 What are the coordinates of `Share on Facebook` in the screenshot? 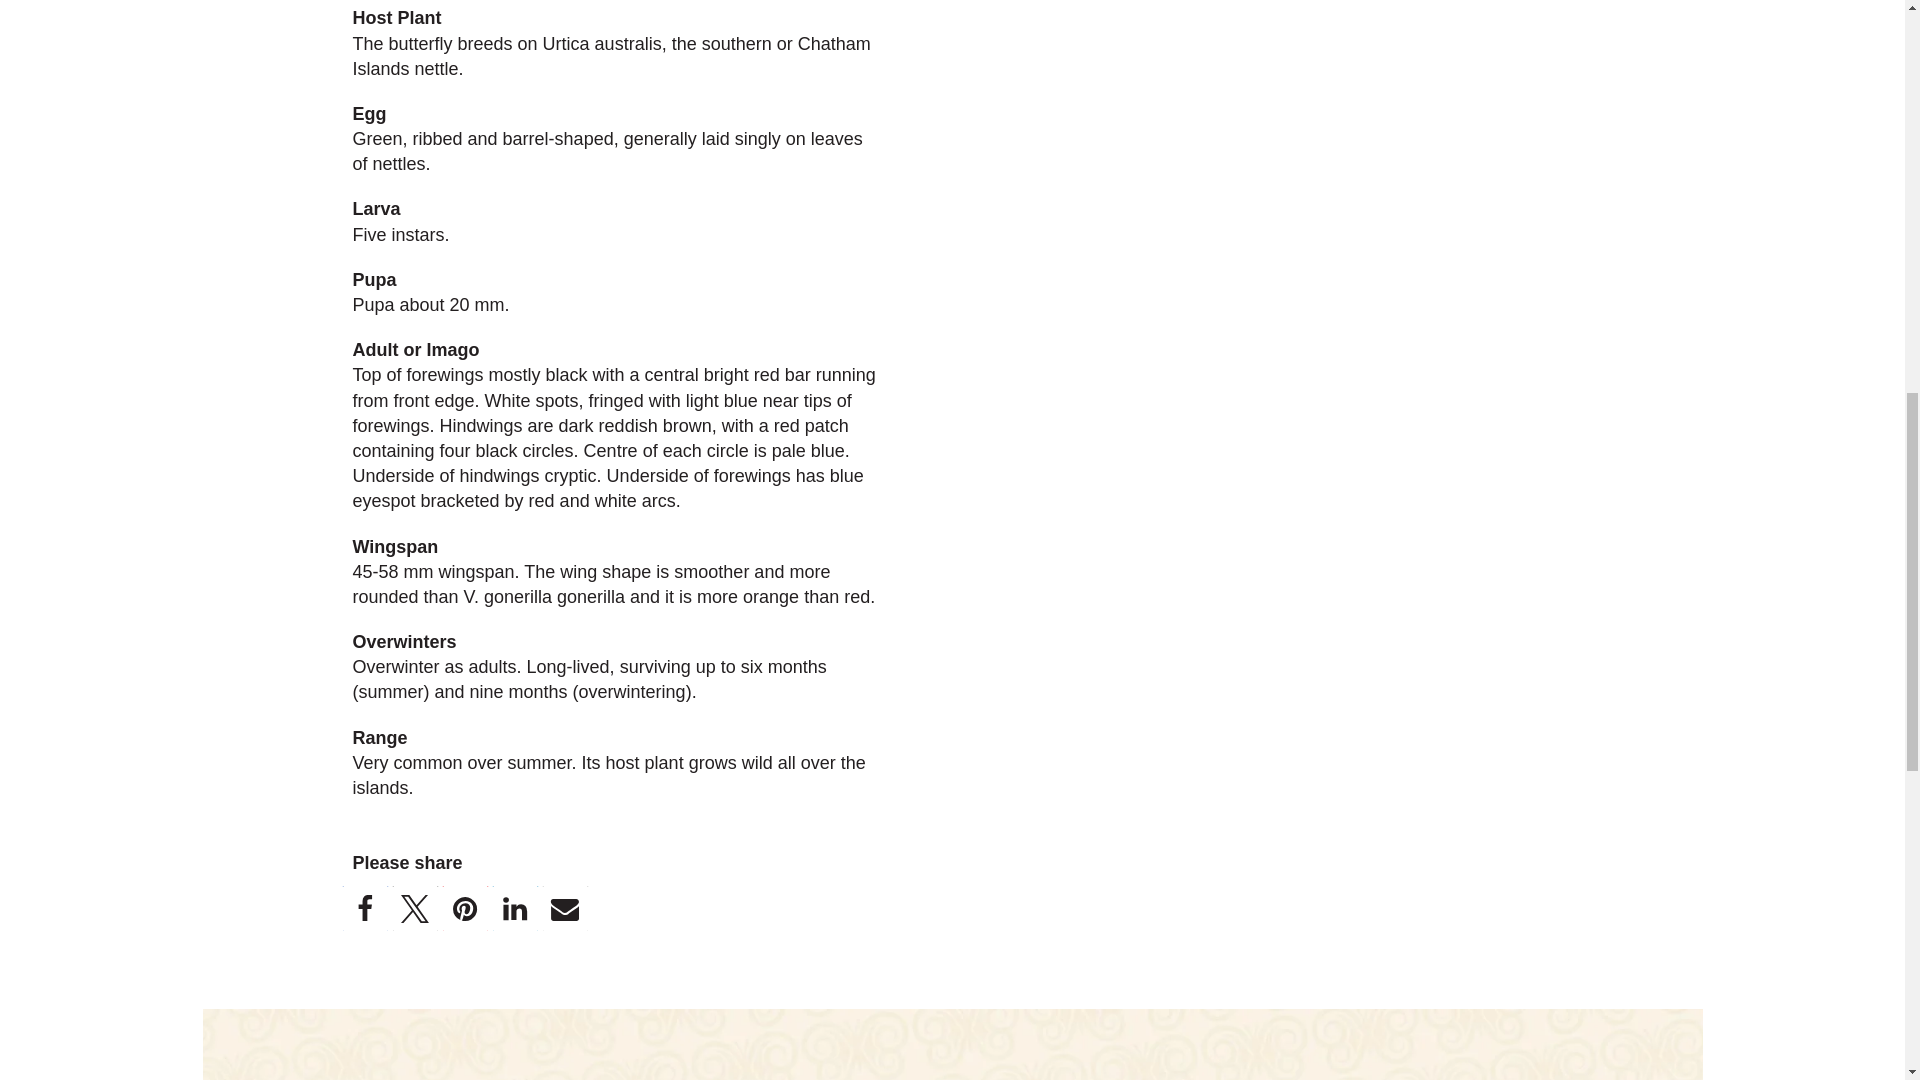 It's located at (364, 908).